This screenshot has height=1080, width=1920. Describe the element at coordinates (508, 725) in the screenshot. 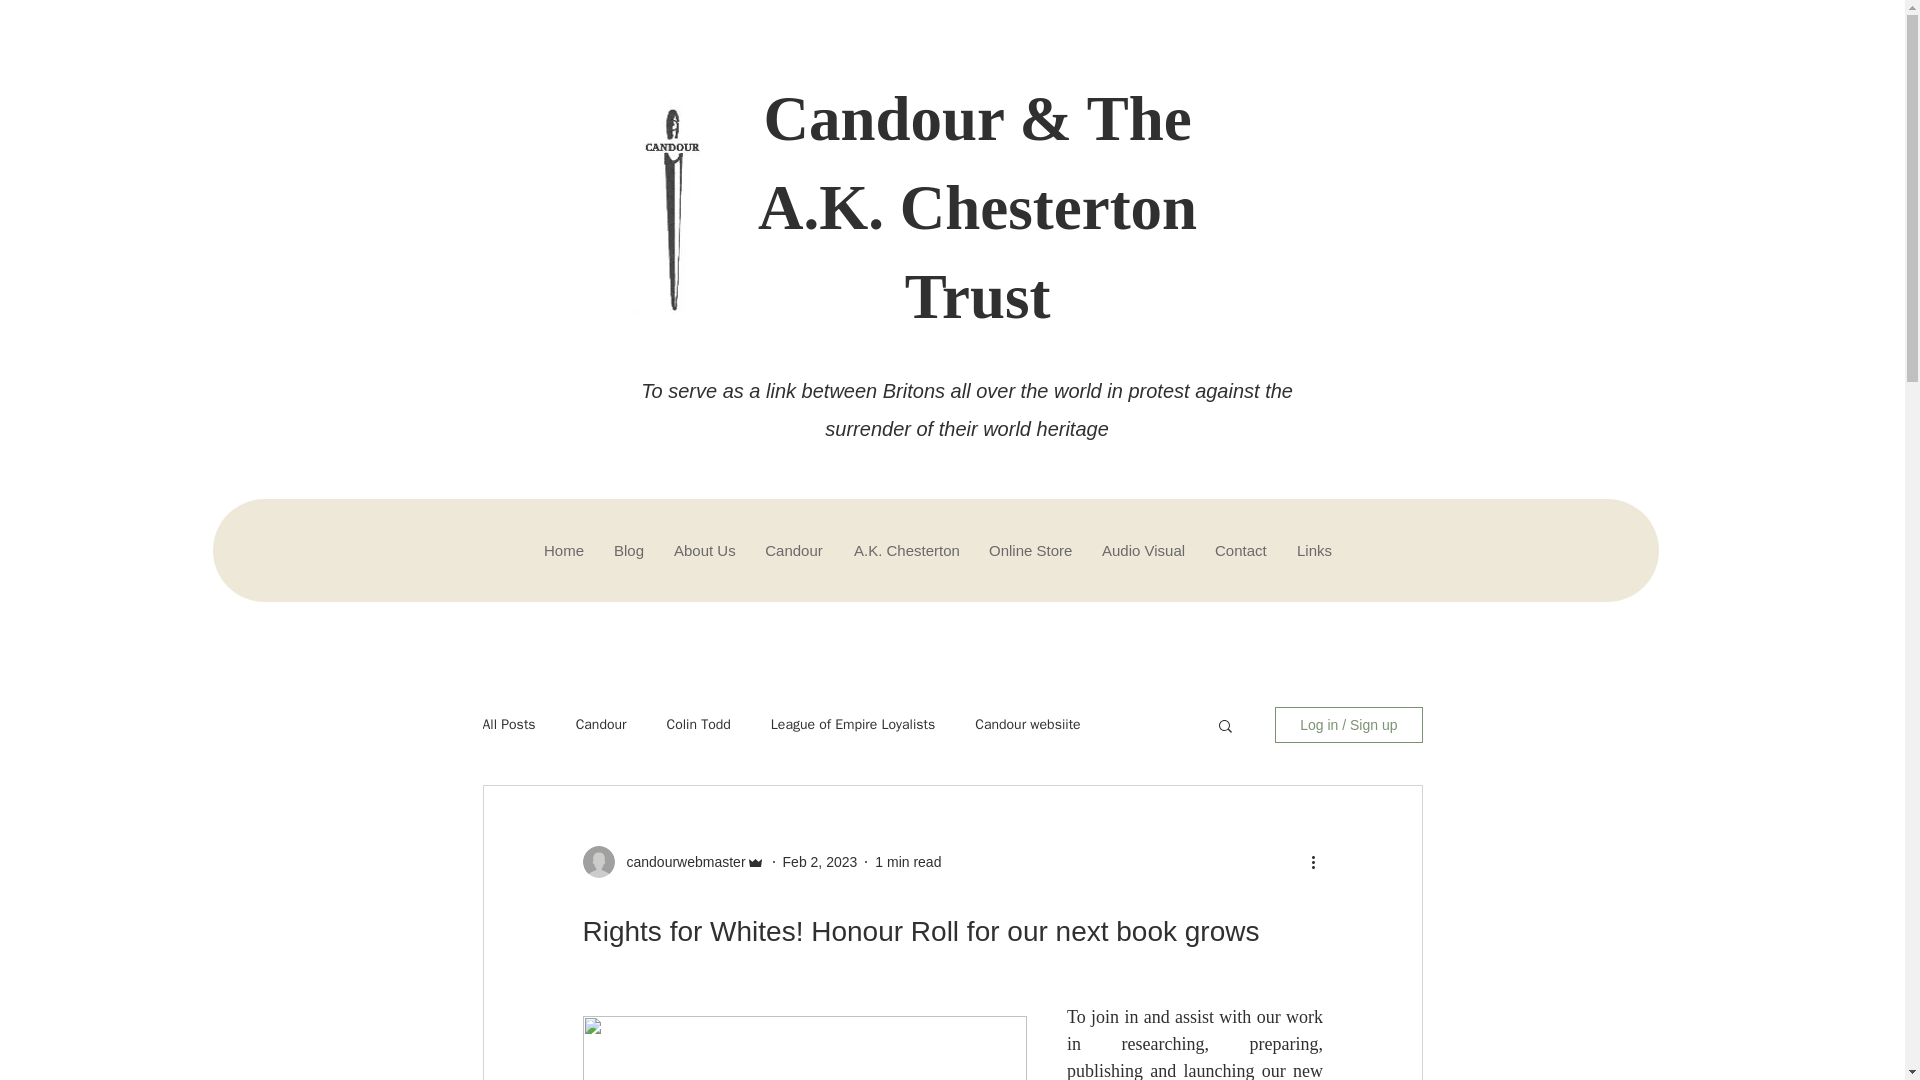

I see `All Posts` at that location.